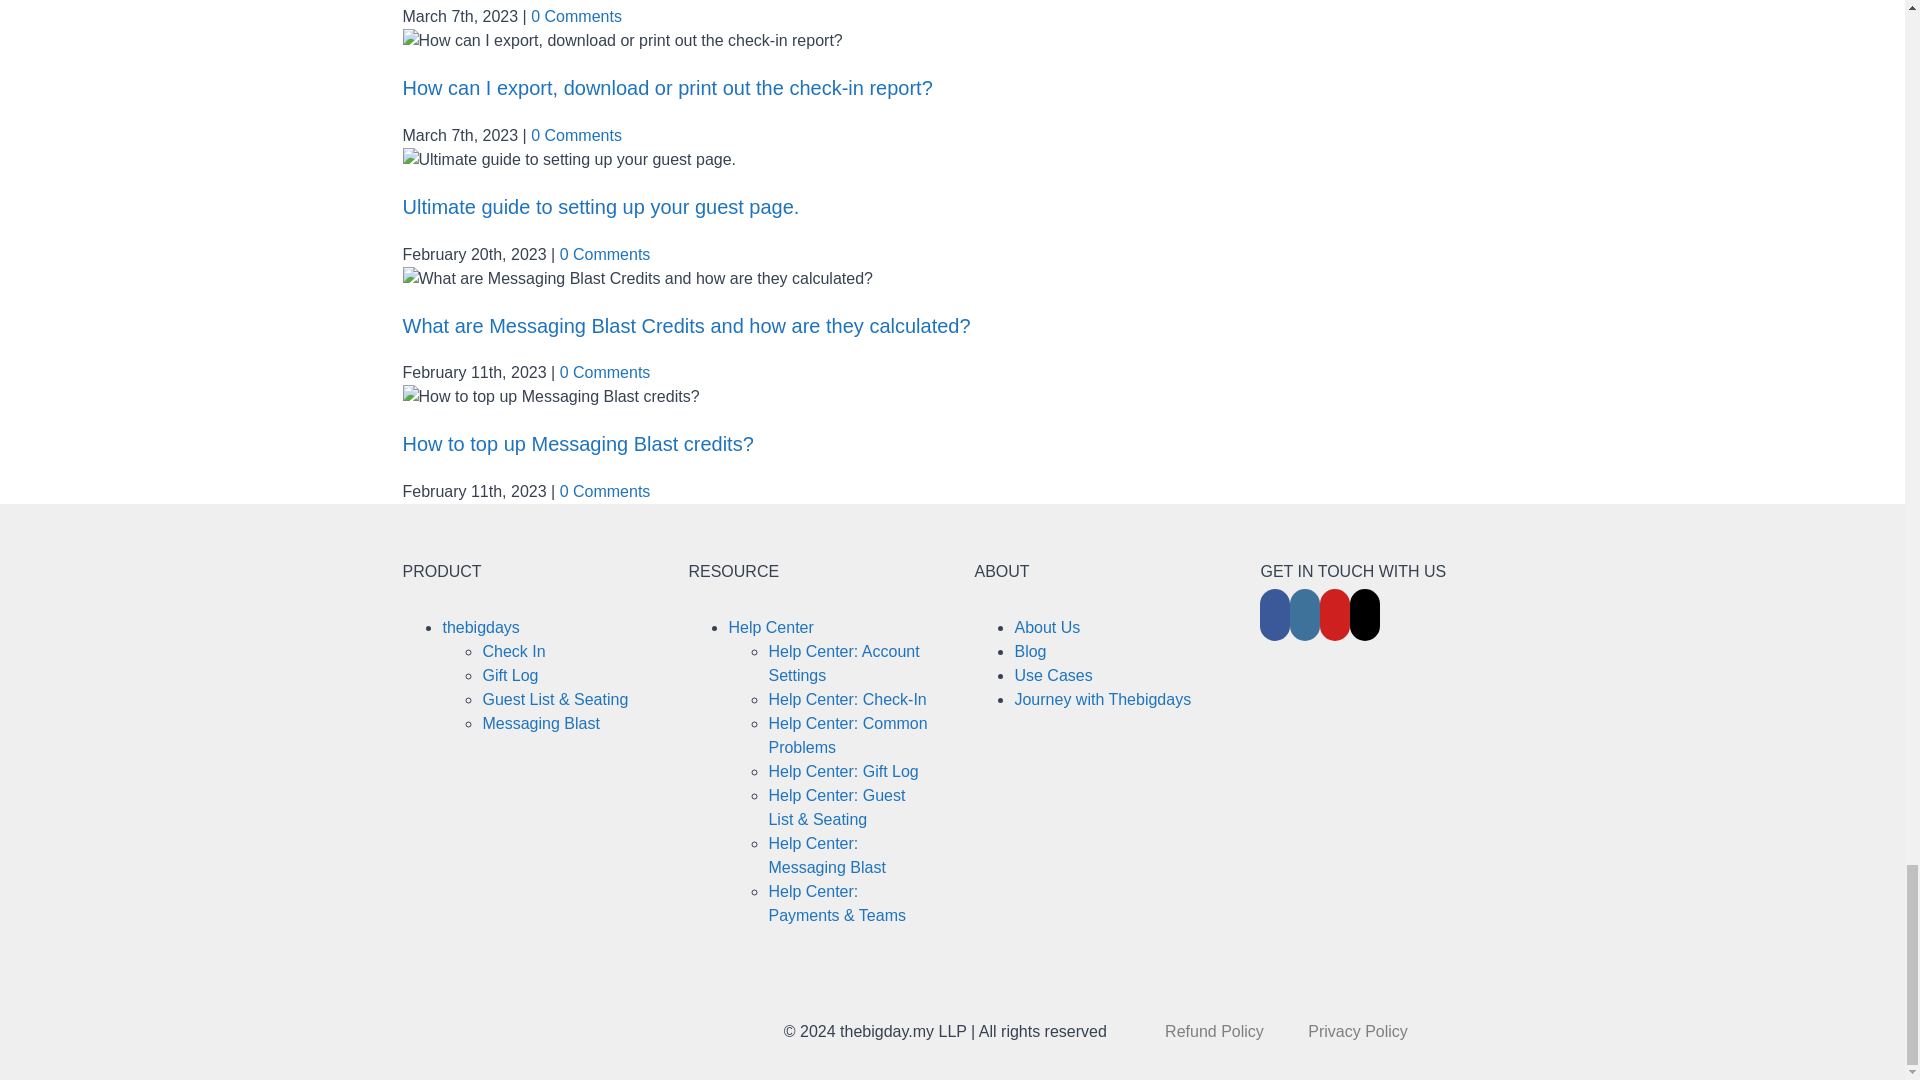 The width and height of the screenshot is (1920, 1080). What do you see at coordinates (576, 444) in the screenshot?
I see `How to top up Messaging Blast credits?` at bounding box center [576, 444].